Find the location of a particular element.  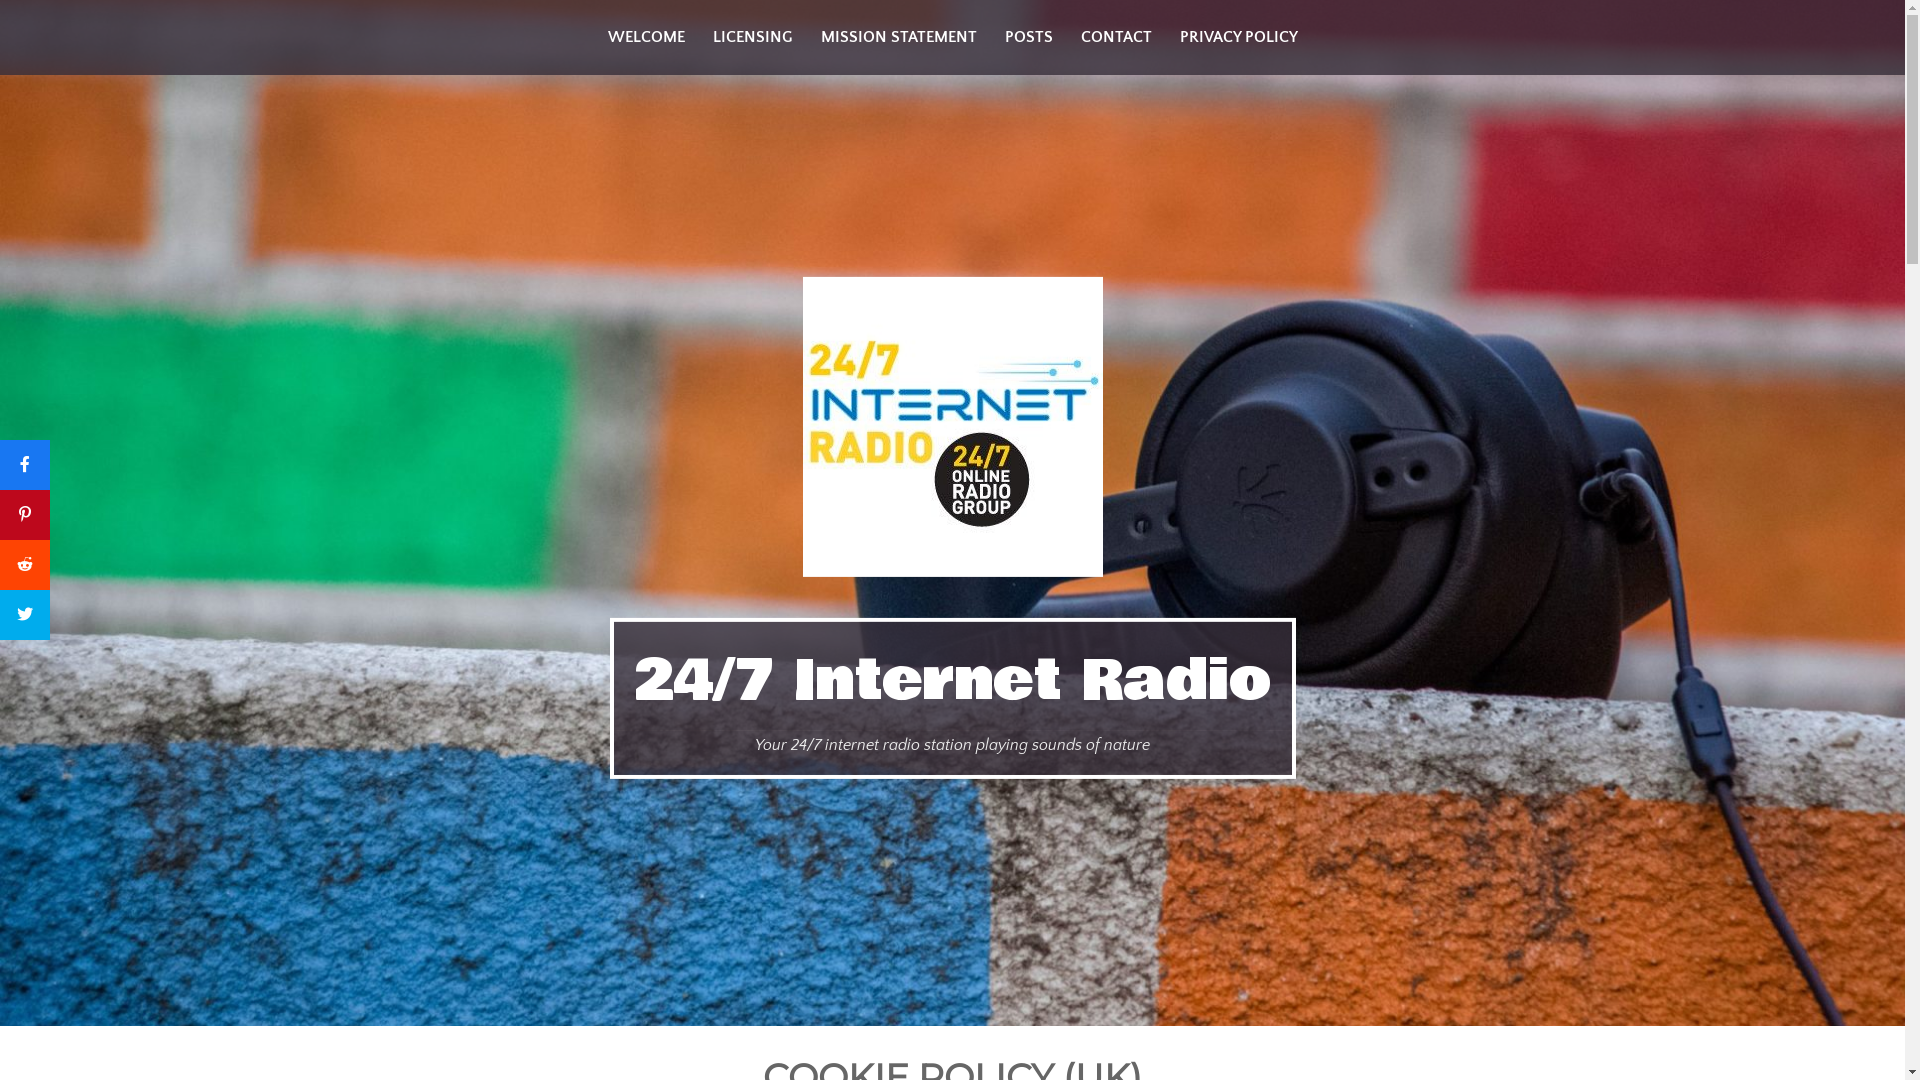

24/7 Internet Radio is located at coordinates (953, 681).